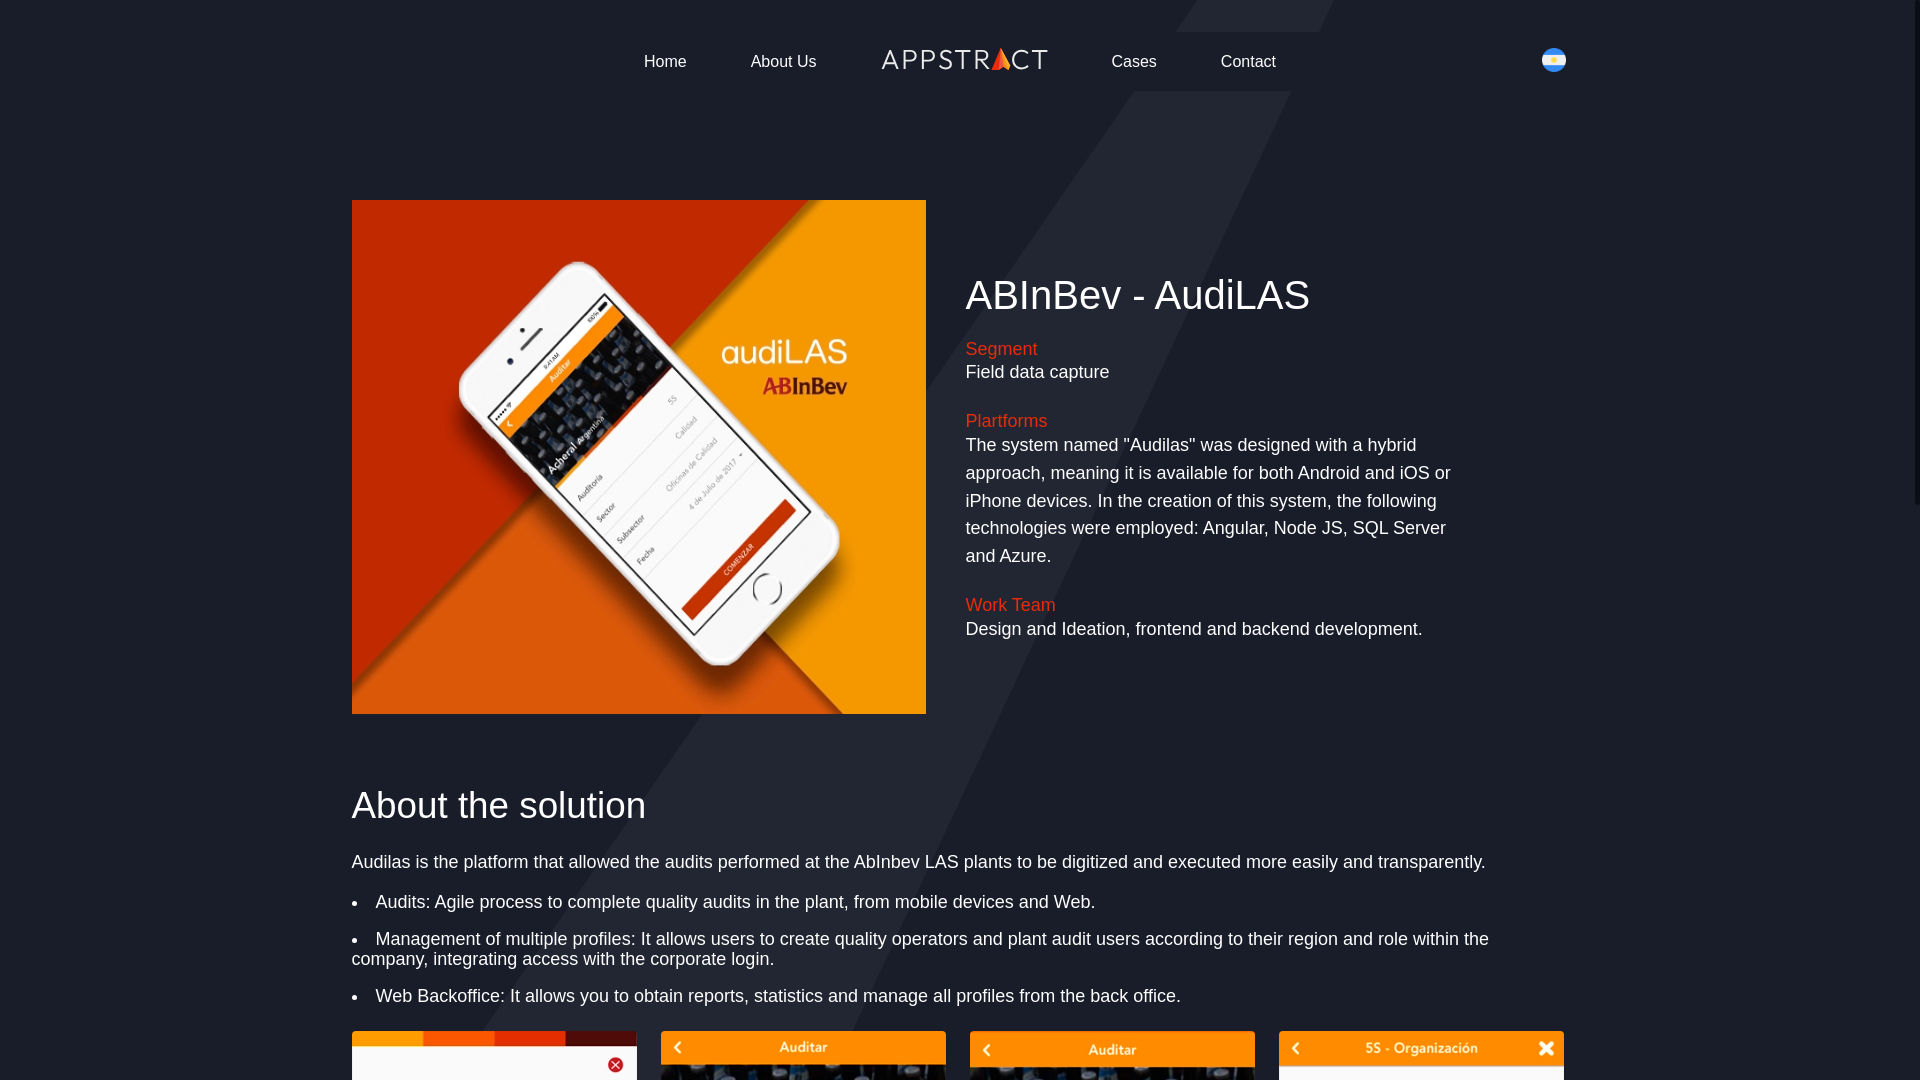 This screenshot has width=1920, height=1080. Describe the element at coordinates (1134, 60) in the screenshot. I see `Cases` at that location.